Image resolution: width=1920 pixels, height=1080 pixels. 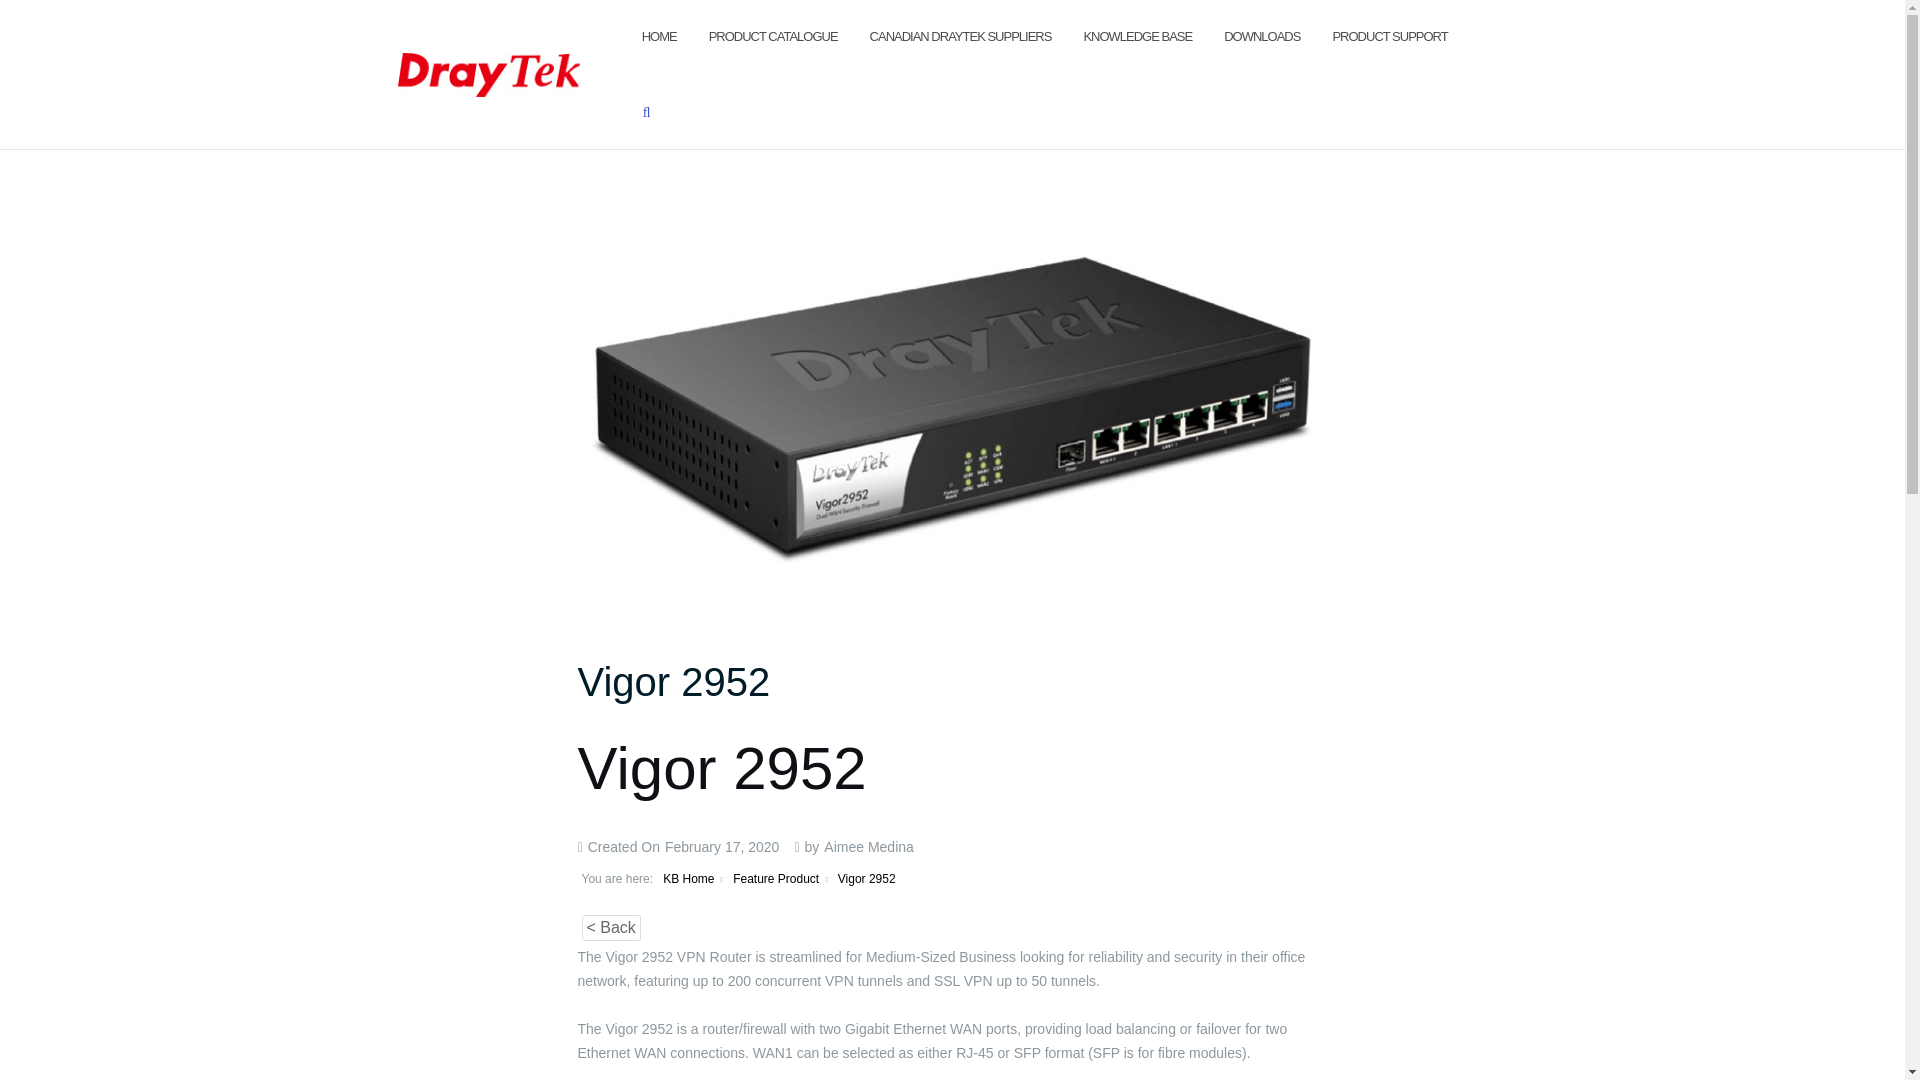 I want to click on Knowledge Base, so click(x=1137, y=36).